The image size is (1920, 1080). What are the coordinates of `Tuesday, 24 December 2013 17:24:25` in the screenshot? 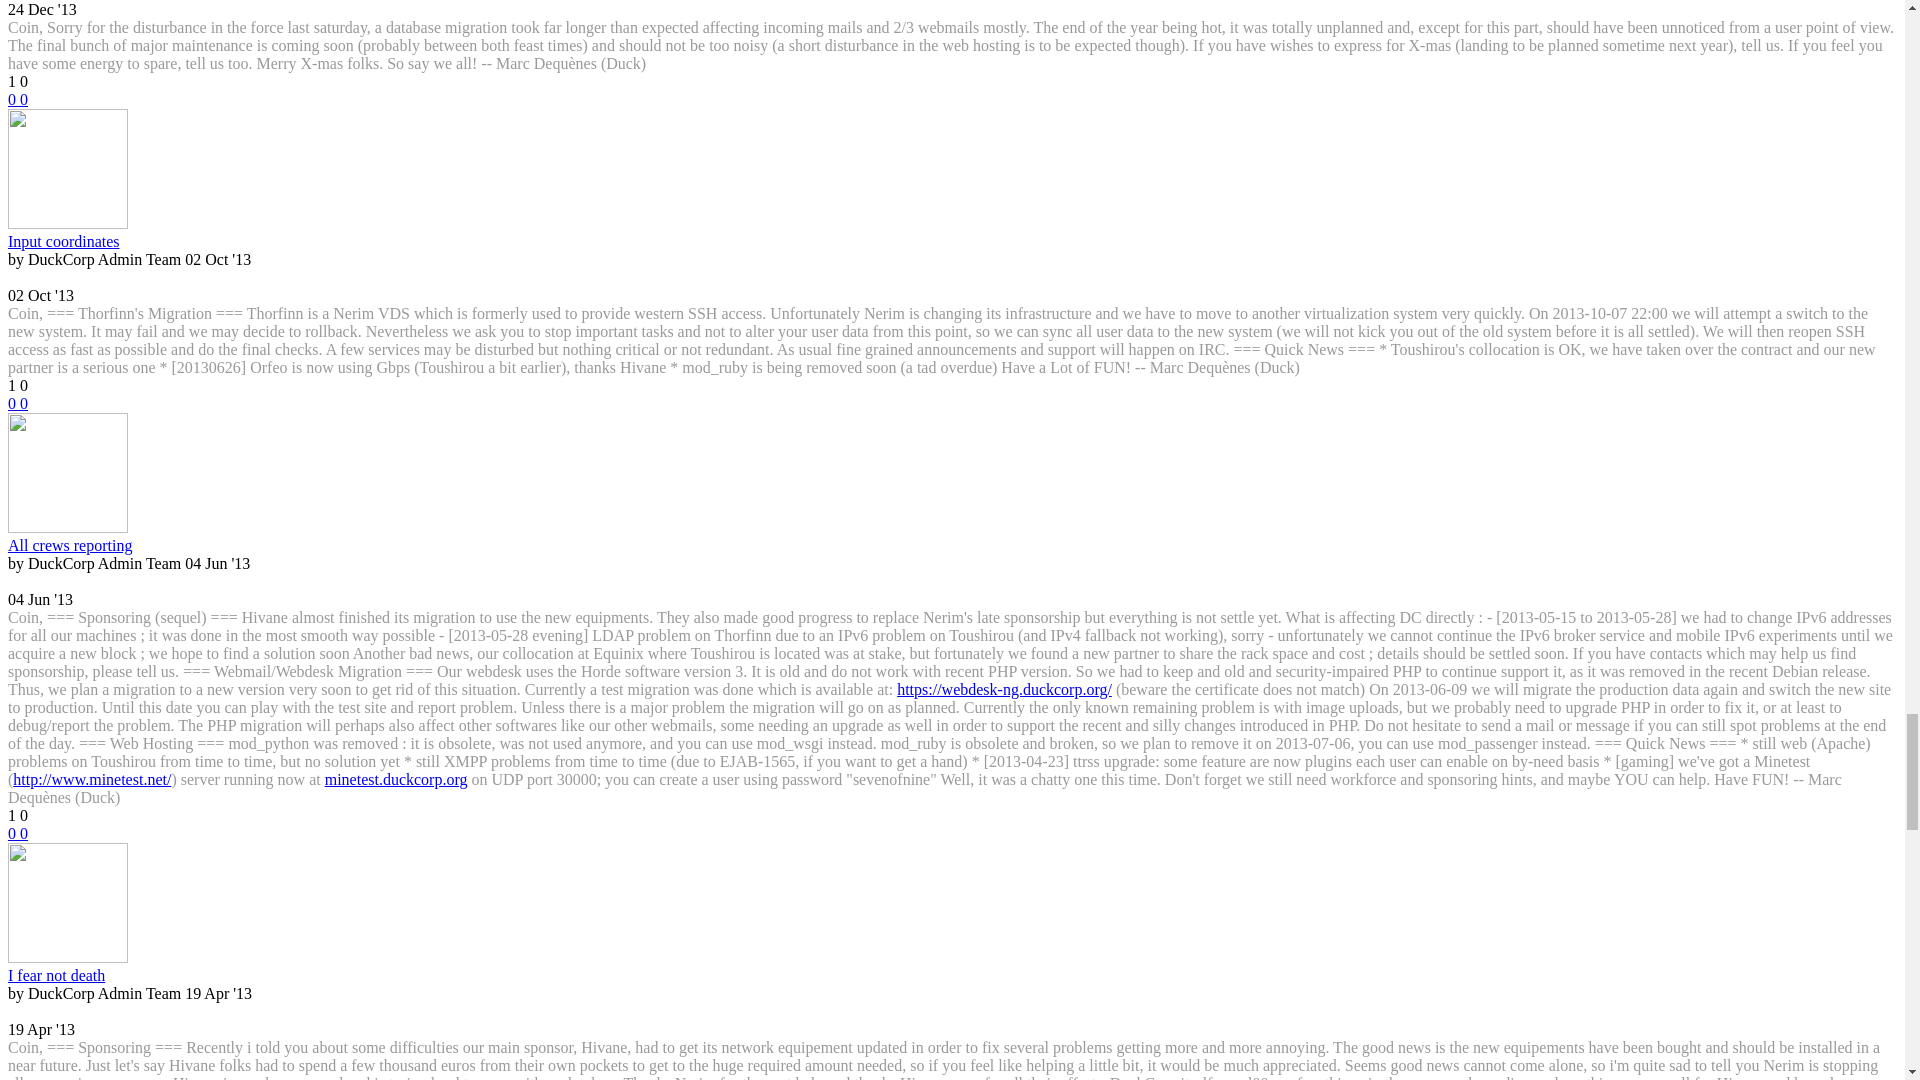 It's located at (42, 10).